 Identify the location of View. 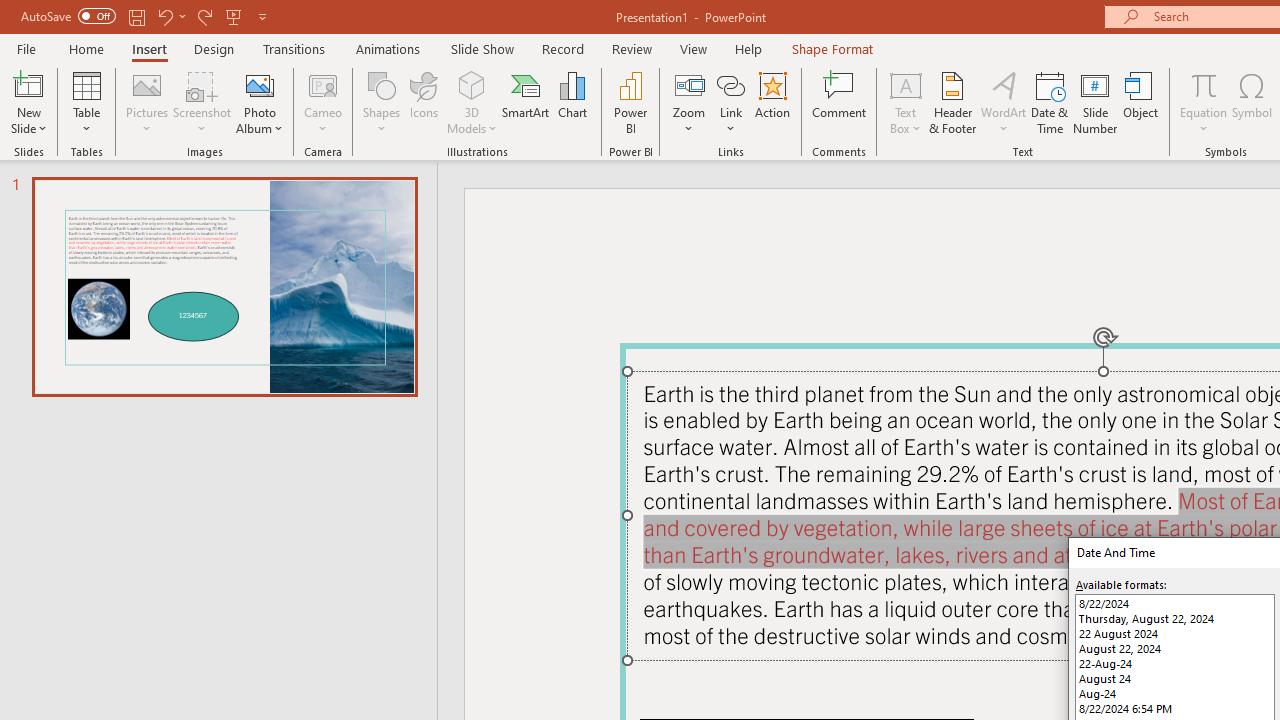
(693, 48).